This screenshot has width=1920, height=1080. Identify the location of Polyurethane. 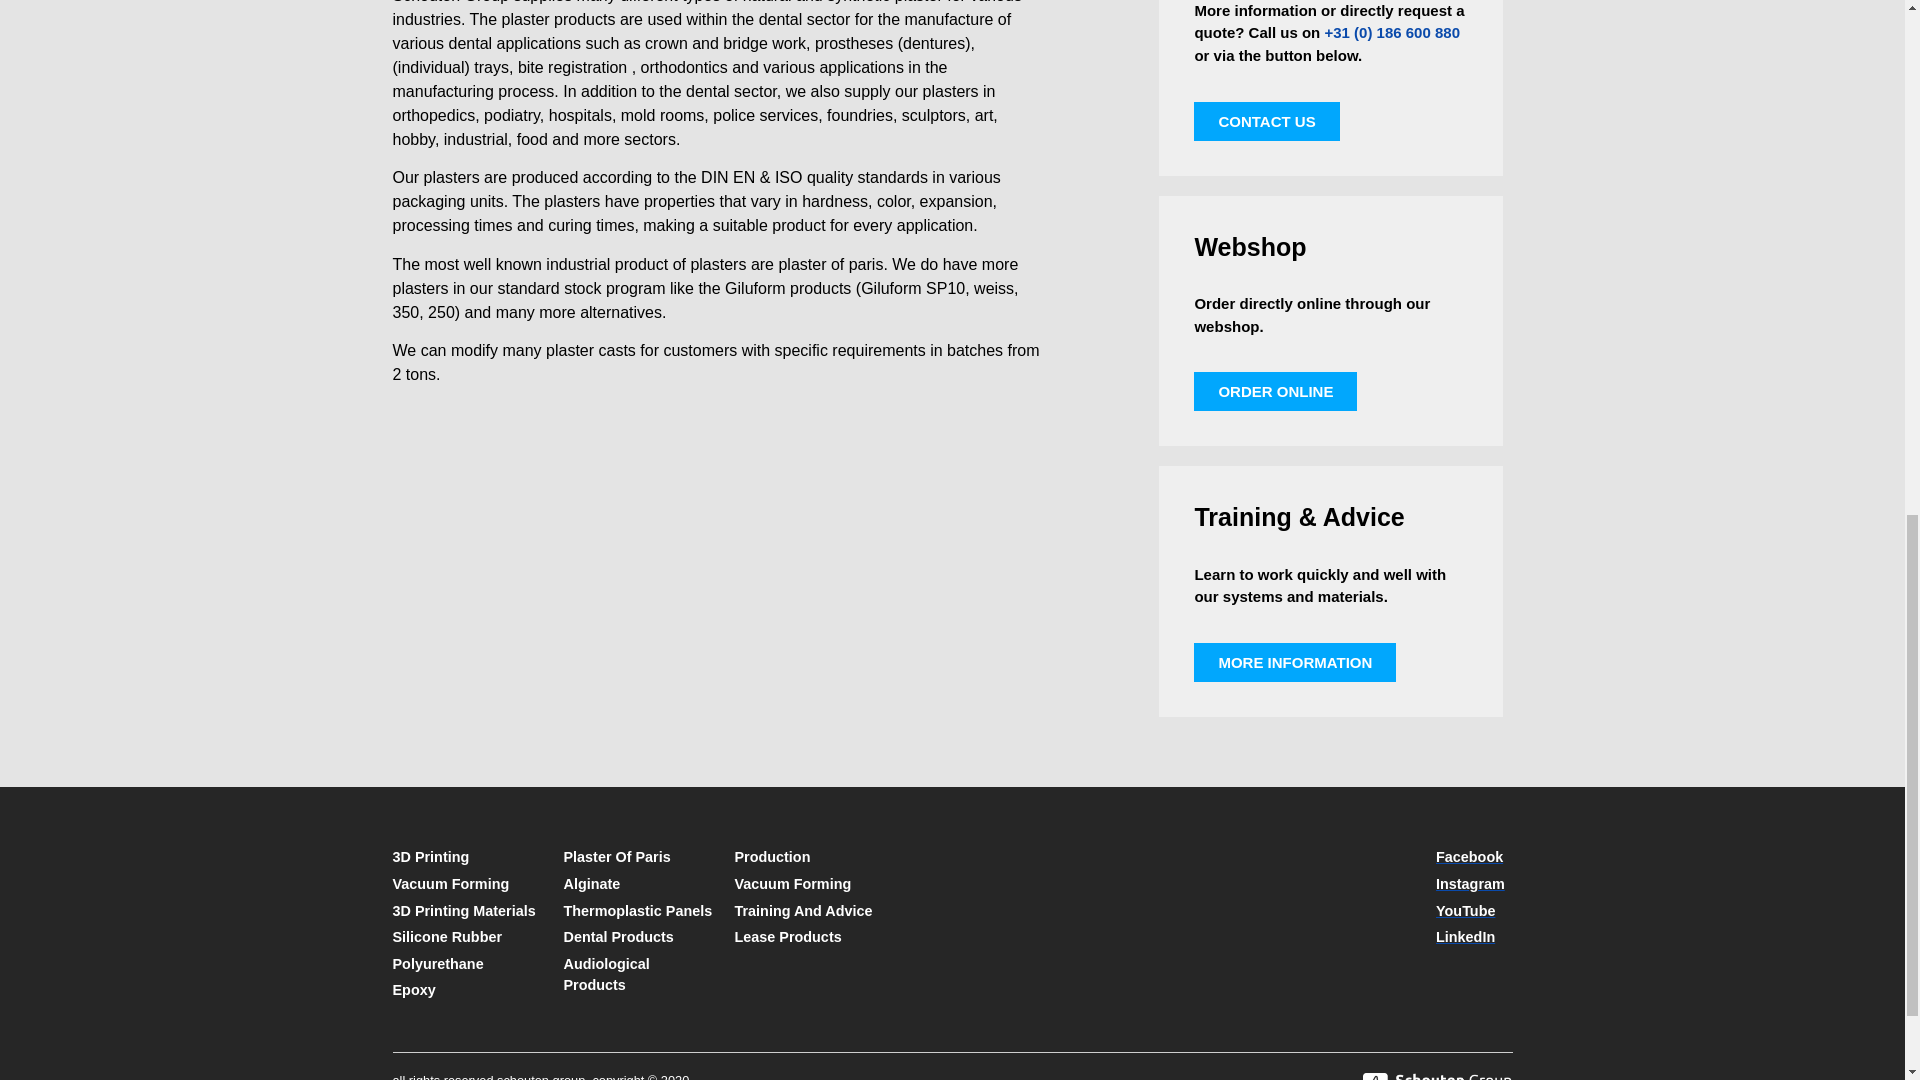
(467, 964).